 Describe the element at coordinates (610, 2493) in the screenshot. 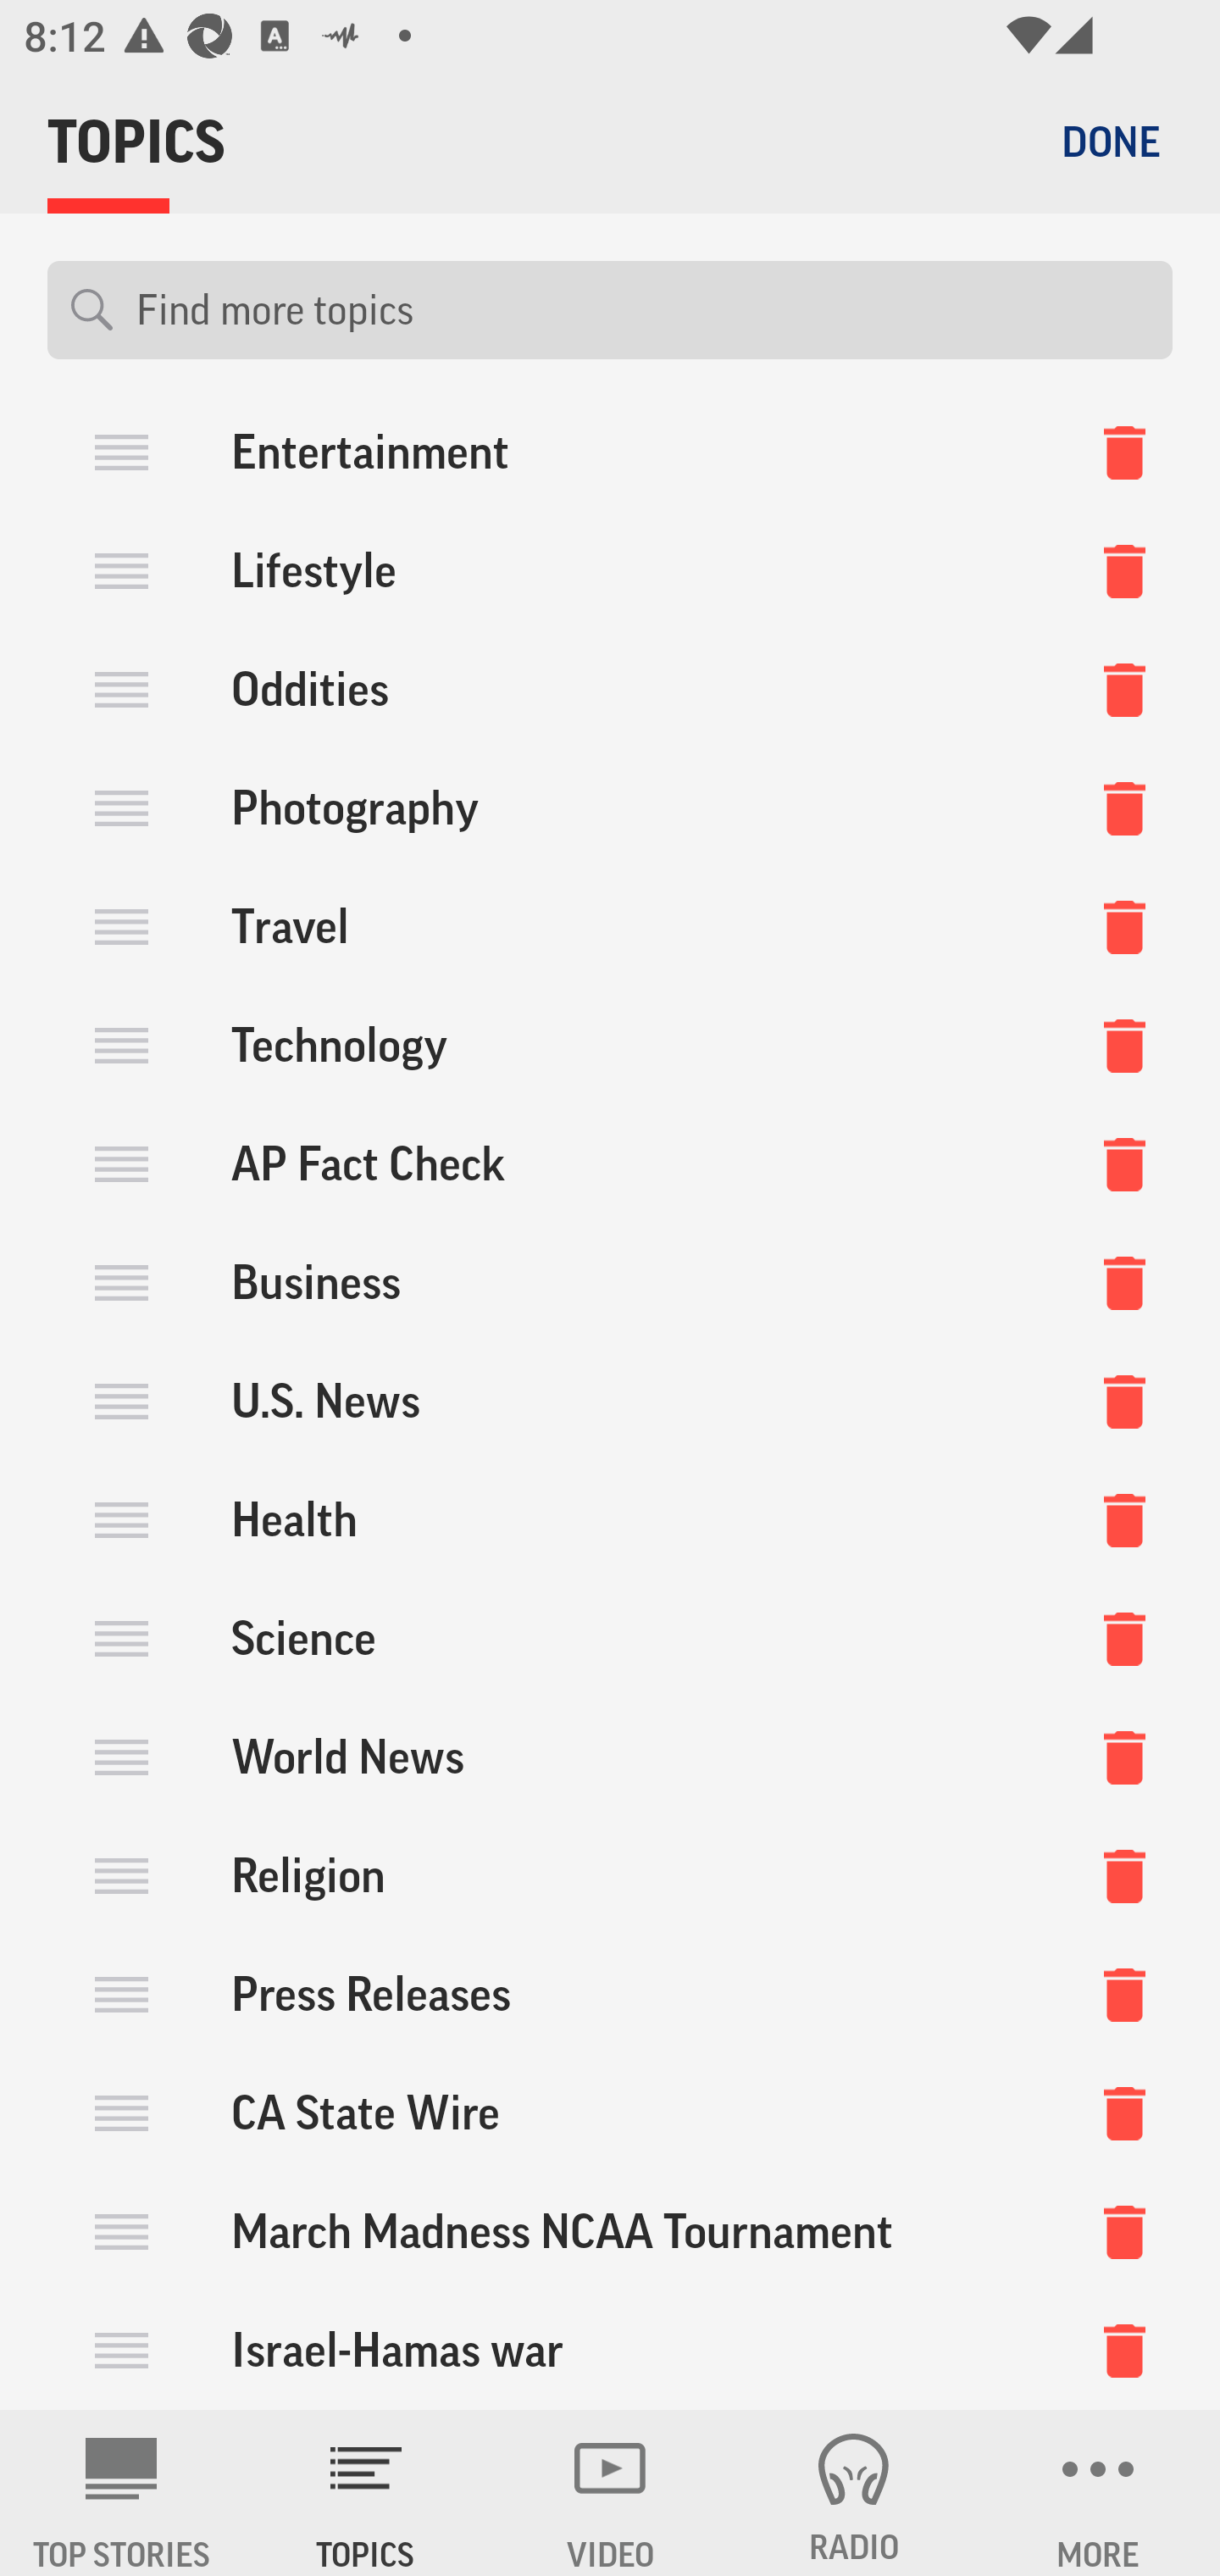

I see `VIDEO` at that location.